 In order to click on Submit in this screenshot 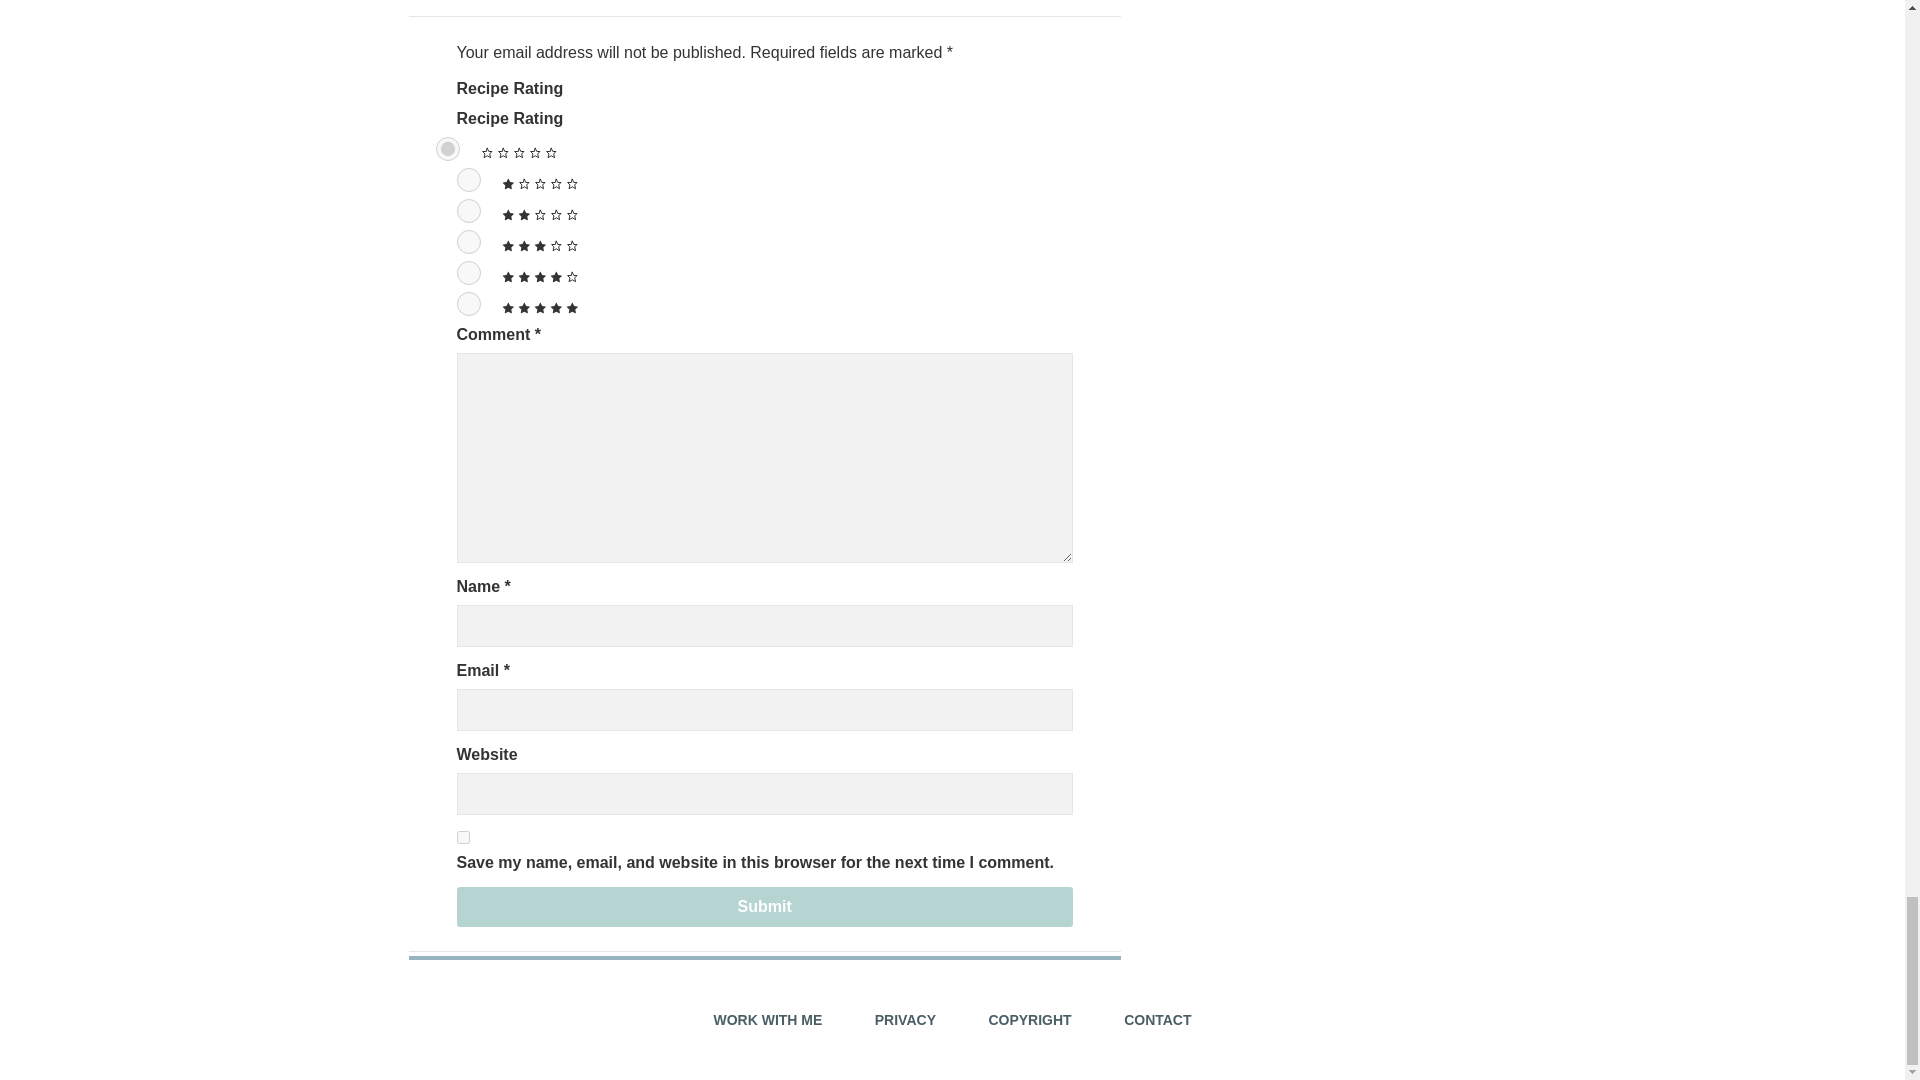, I will do `click(764, 906)`.